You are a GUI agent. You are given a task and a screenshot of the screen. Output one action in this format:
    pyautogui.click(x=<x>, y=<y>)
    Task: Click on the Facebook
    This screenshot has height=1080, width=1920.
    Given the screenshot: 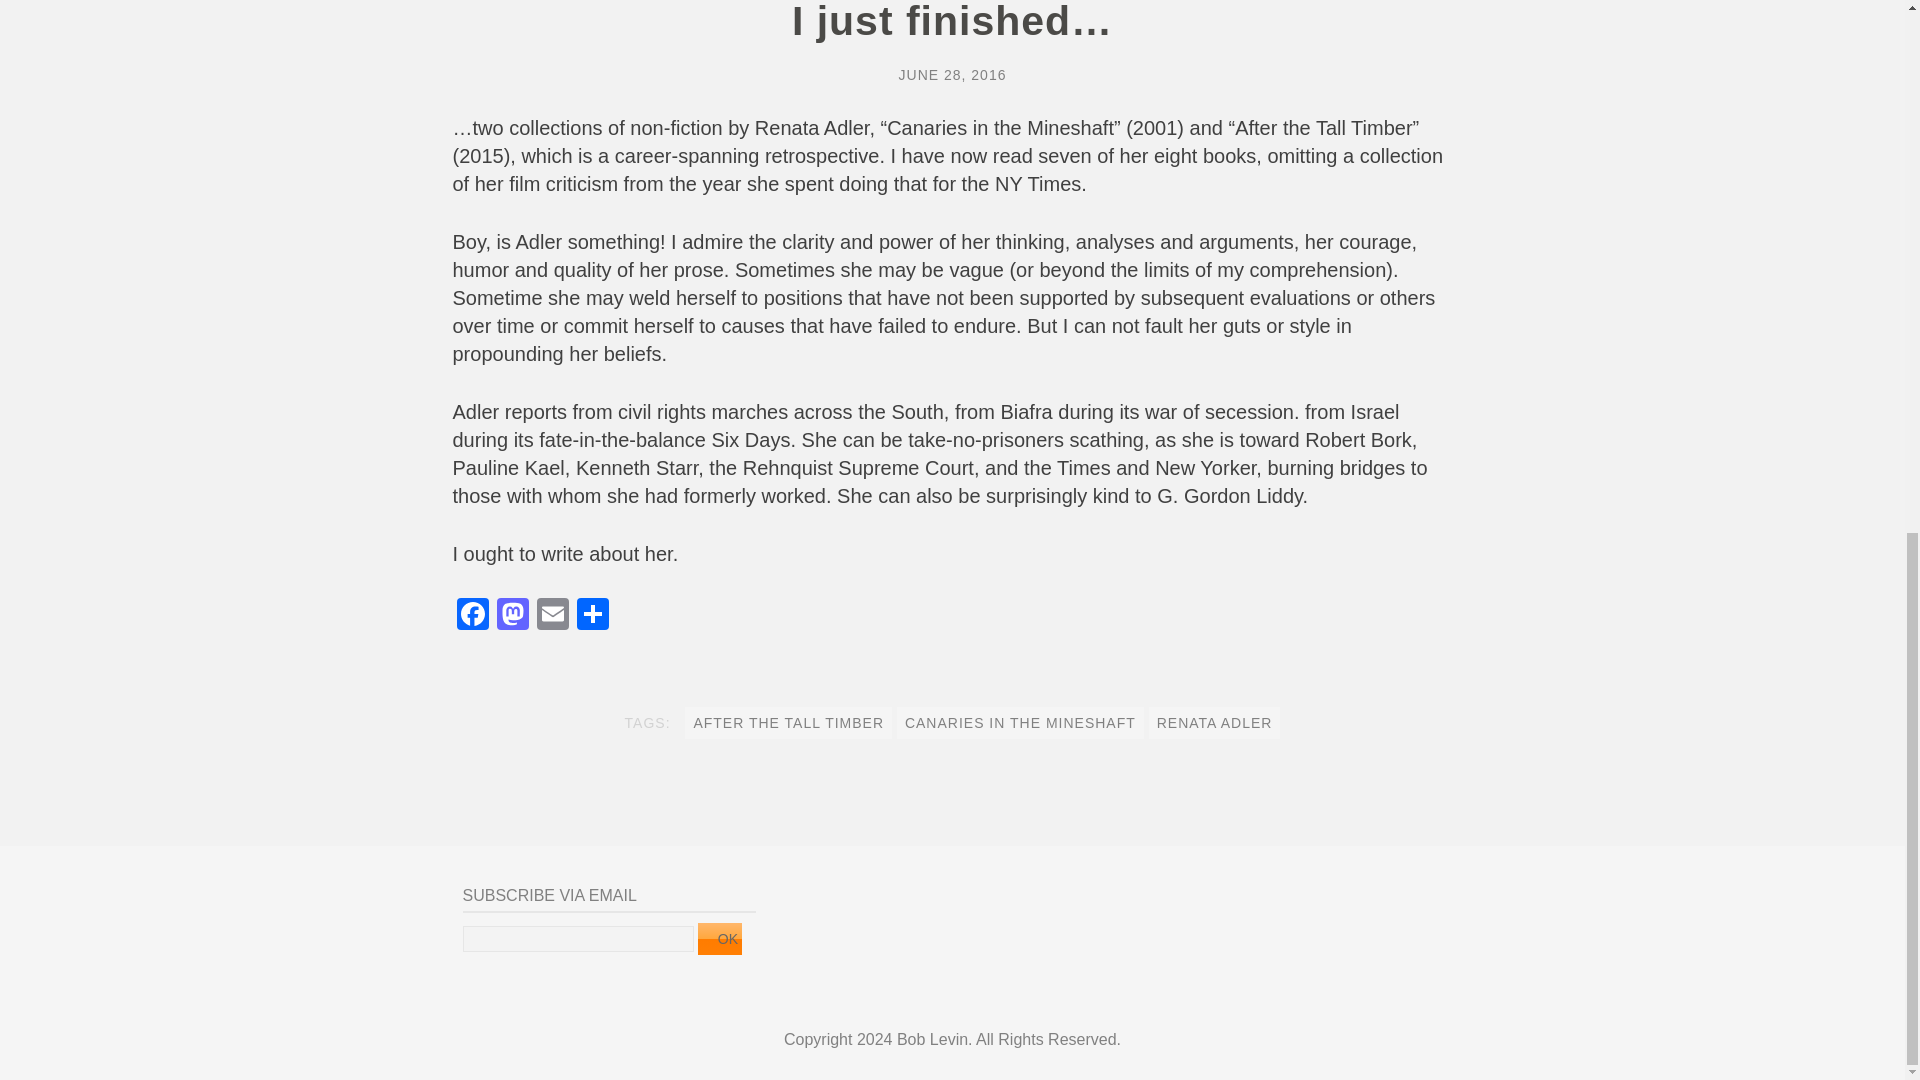 What is the action you would take?
    pyautogui.click(x=471, y=616)
    